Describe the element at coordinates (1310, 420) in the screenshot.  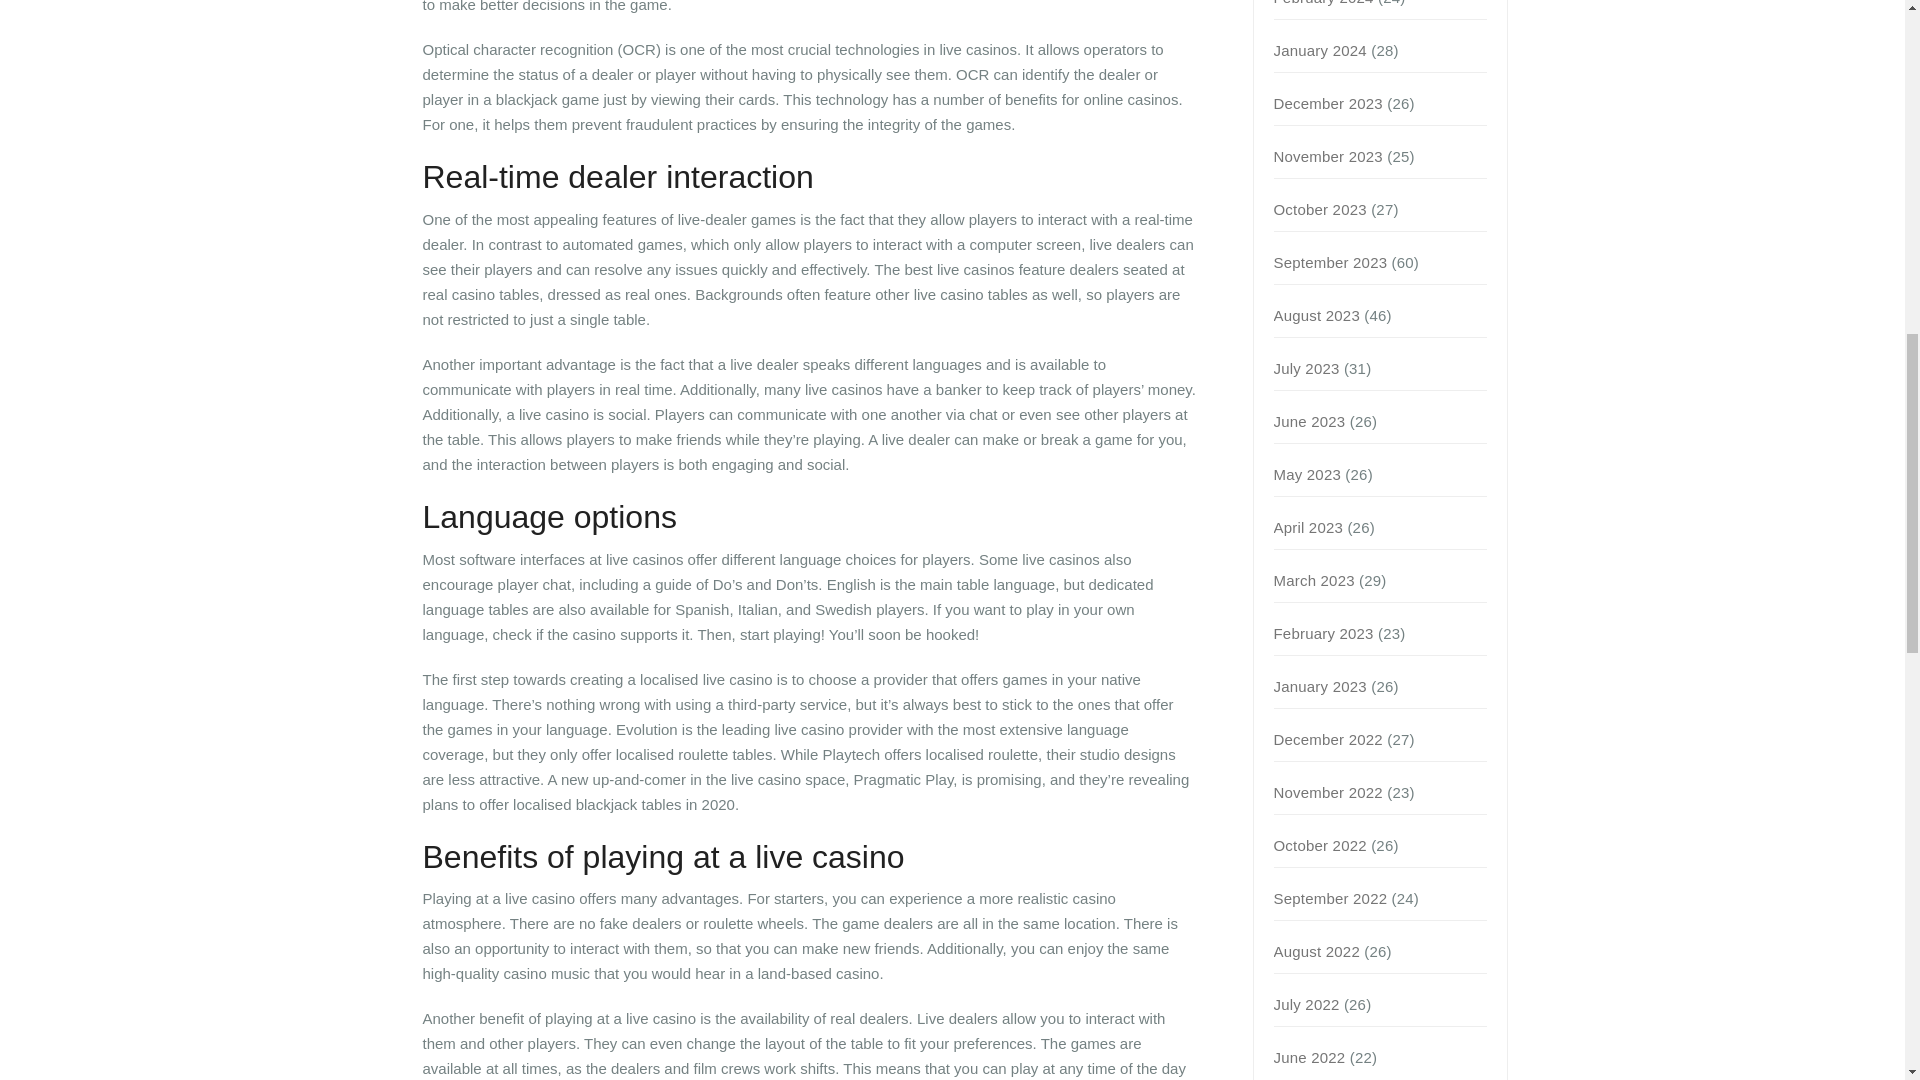
I see `June 2023` at that location.